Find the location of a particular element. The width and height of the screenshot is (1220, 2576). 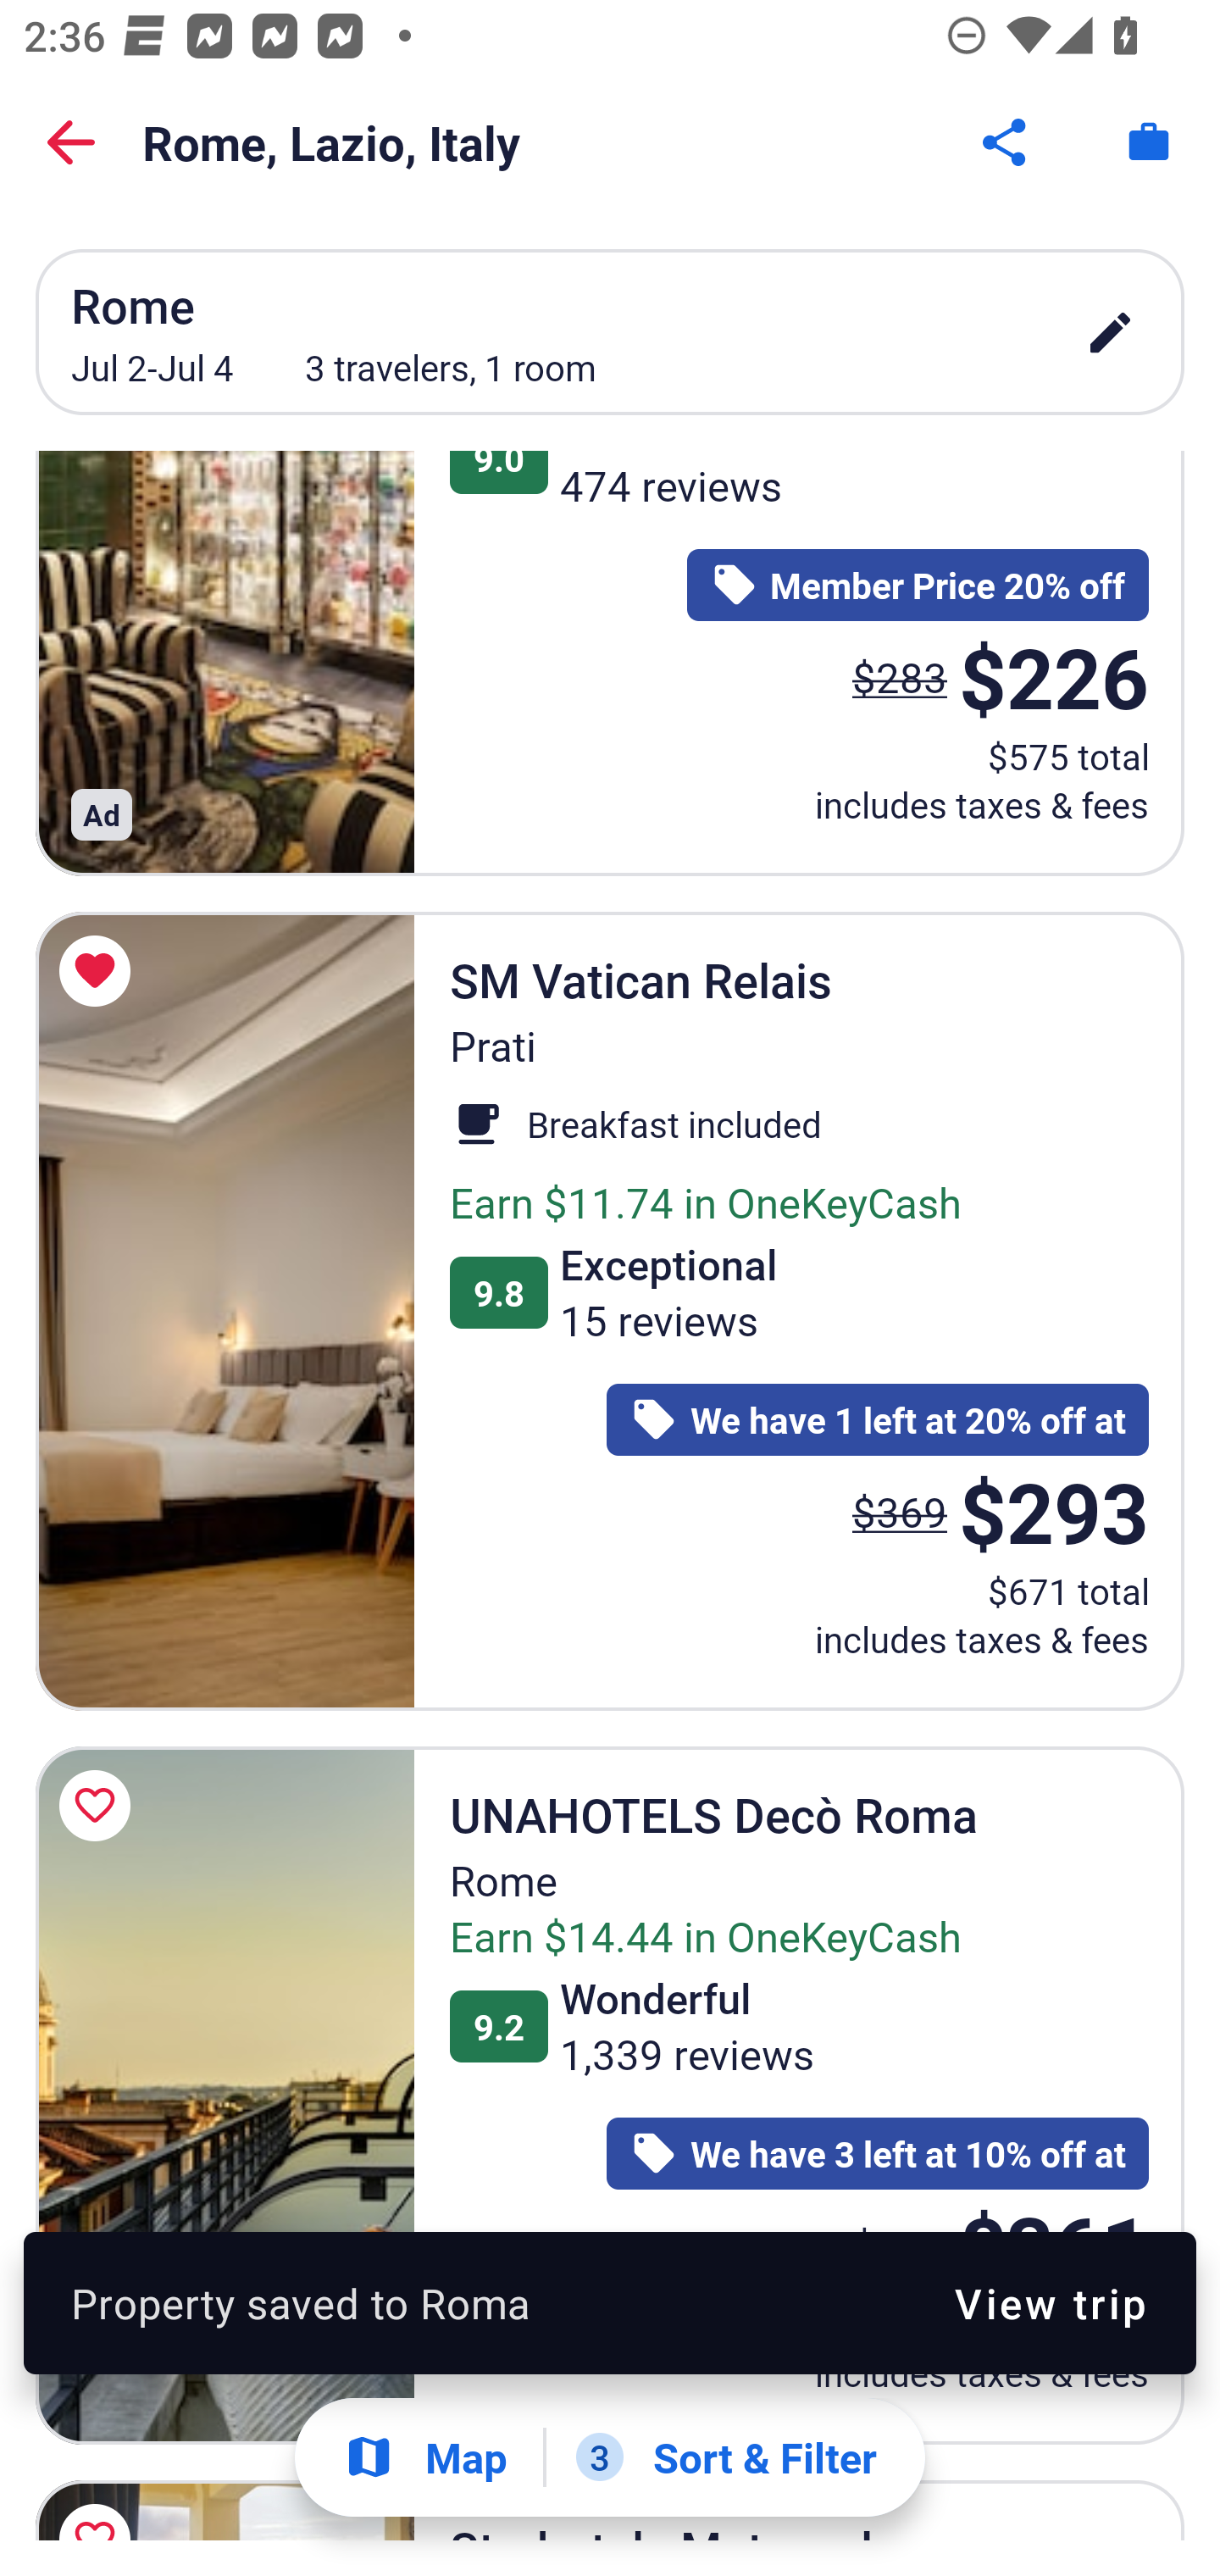

Rome Jul 2-Jul 4 3 travelers, 1 room edit is located at coordinates (610, 332).